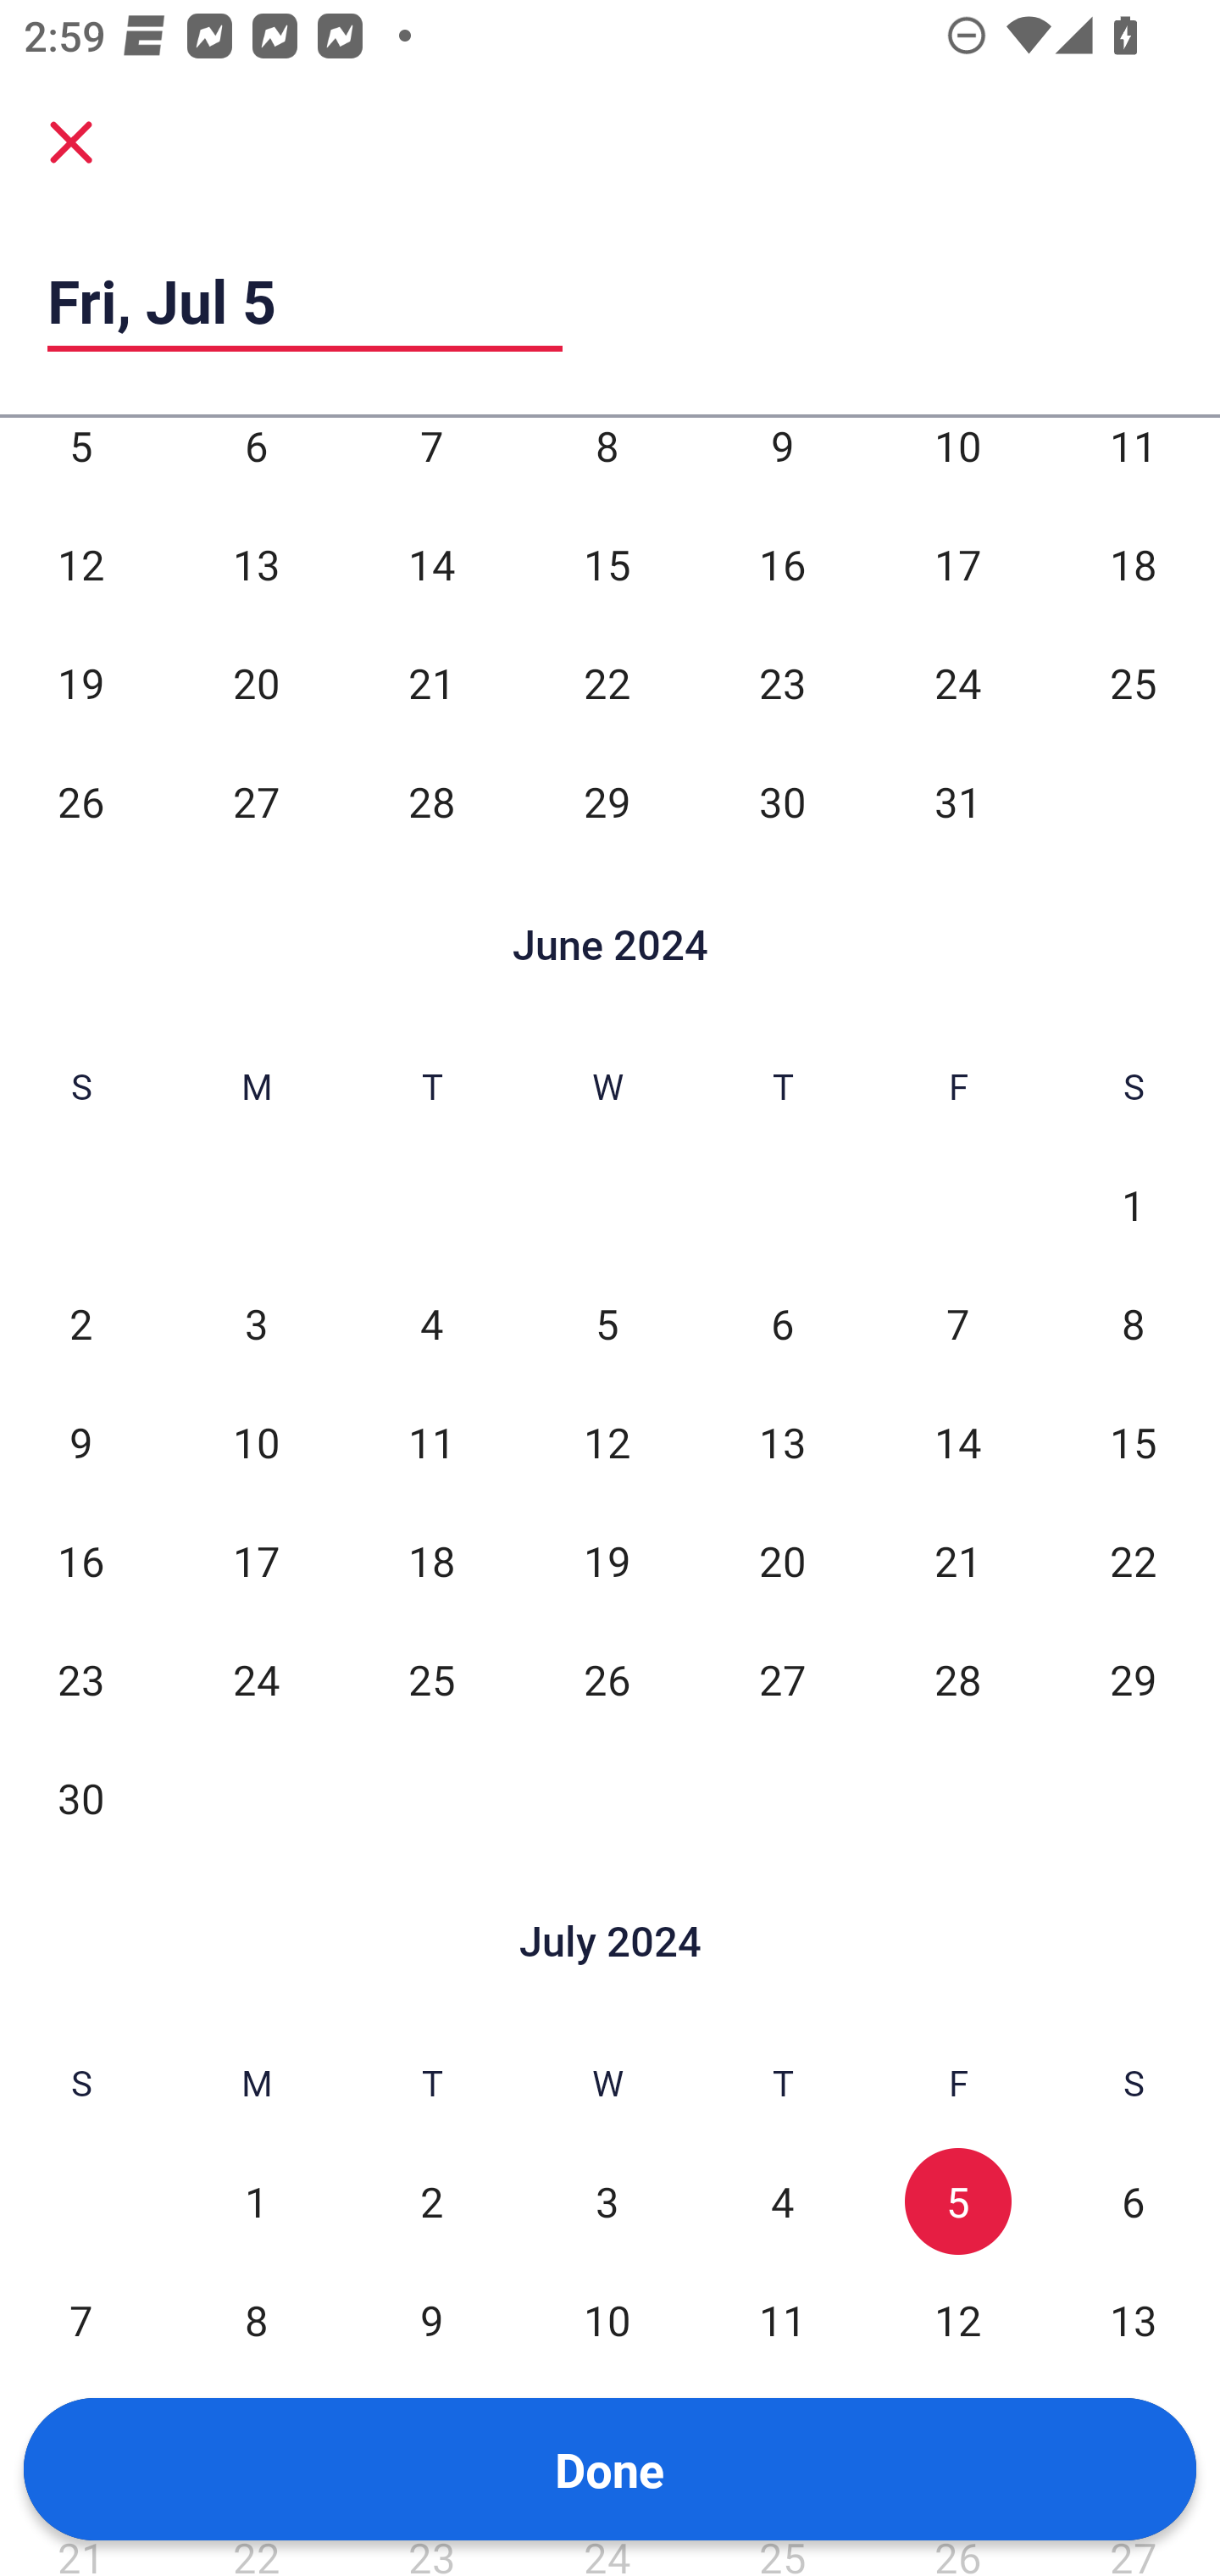 Image resolution: width=1220 pixels, height=2576 pixels. What do you see at coordinates (256, 563) in the screenshot?
I see `13 Mon, May 13, Not Selected` at bounding box center [256, 563].